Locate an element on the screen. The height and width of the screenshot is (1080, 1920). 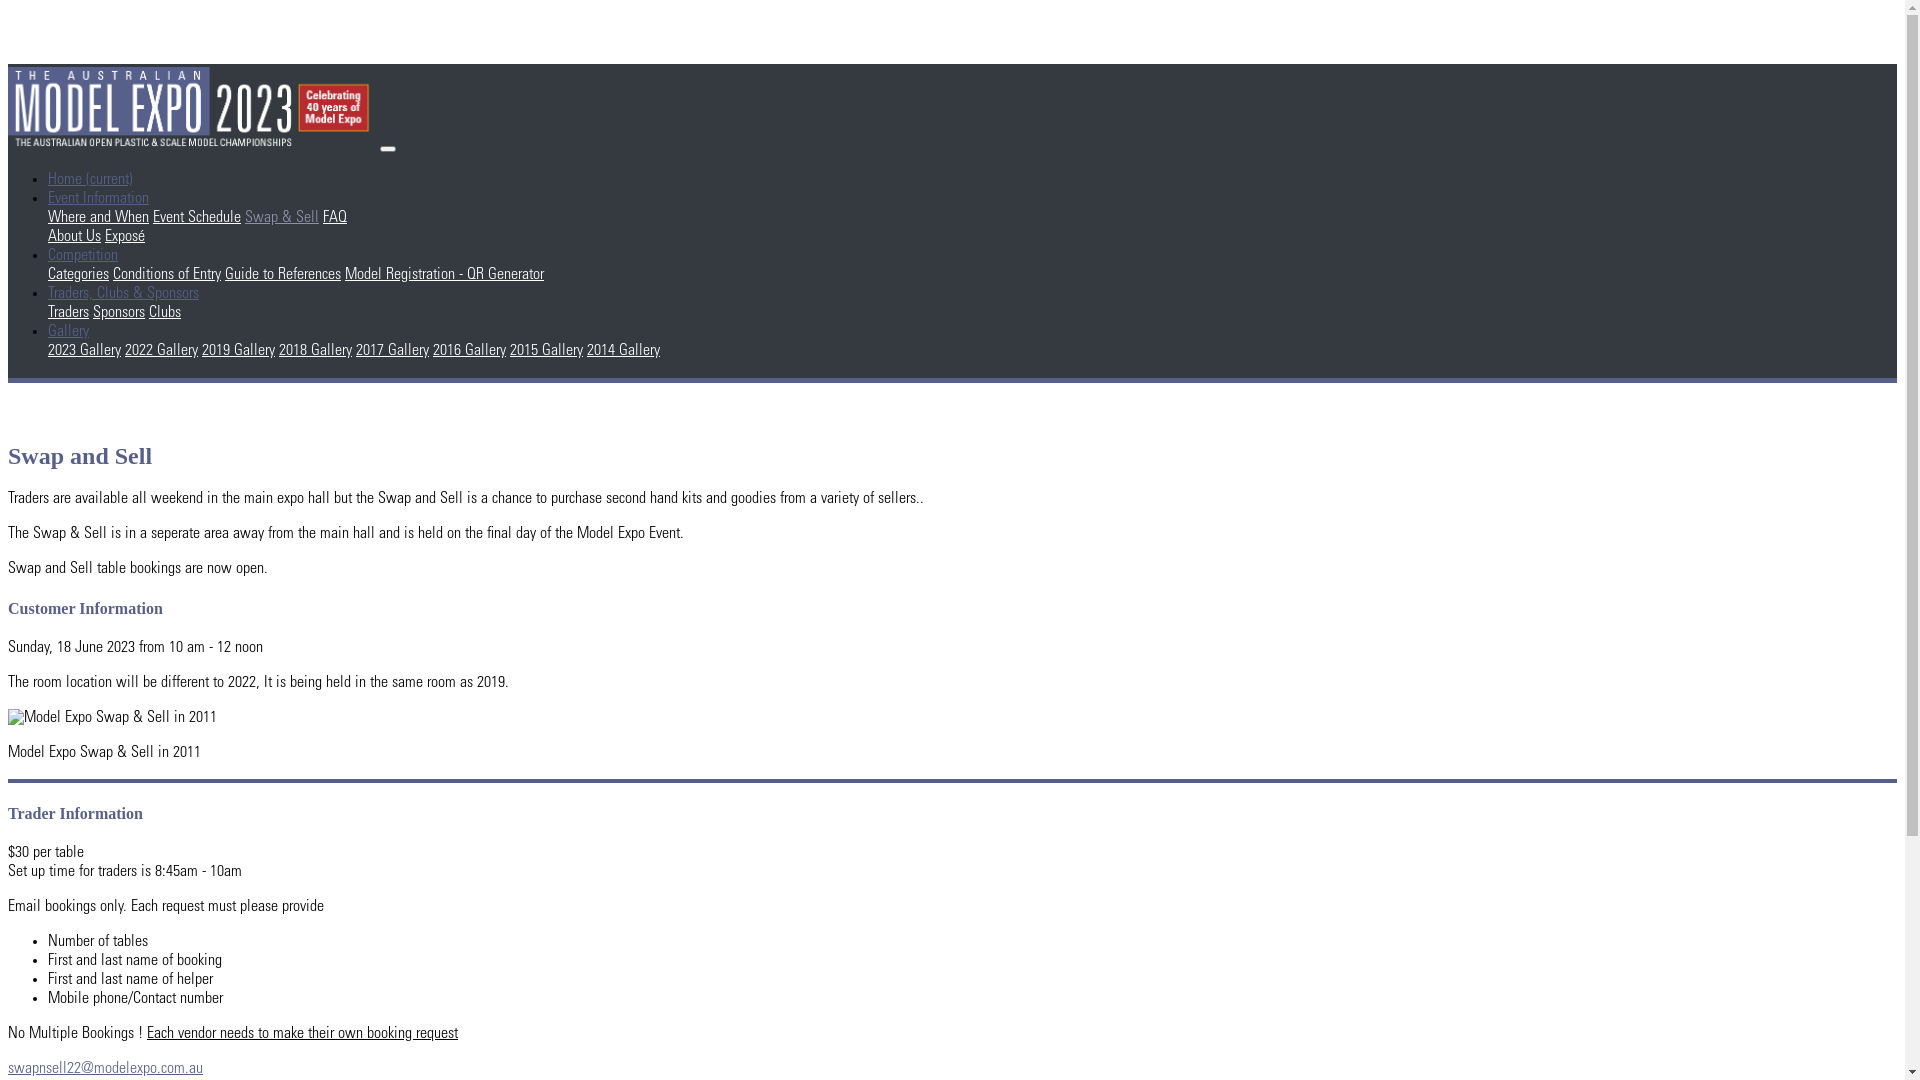
Guide to References is located at coordinates (283, 275).